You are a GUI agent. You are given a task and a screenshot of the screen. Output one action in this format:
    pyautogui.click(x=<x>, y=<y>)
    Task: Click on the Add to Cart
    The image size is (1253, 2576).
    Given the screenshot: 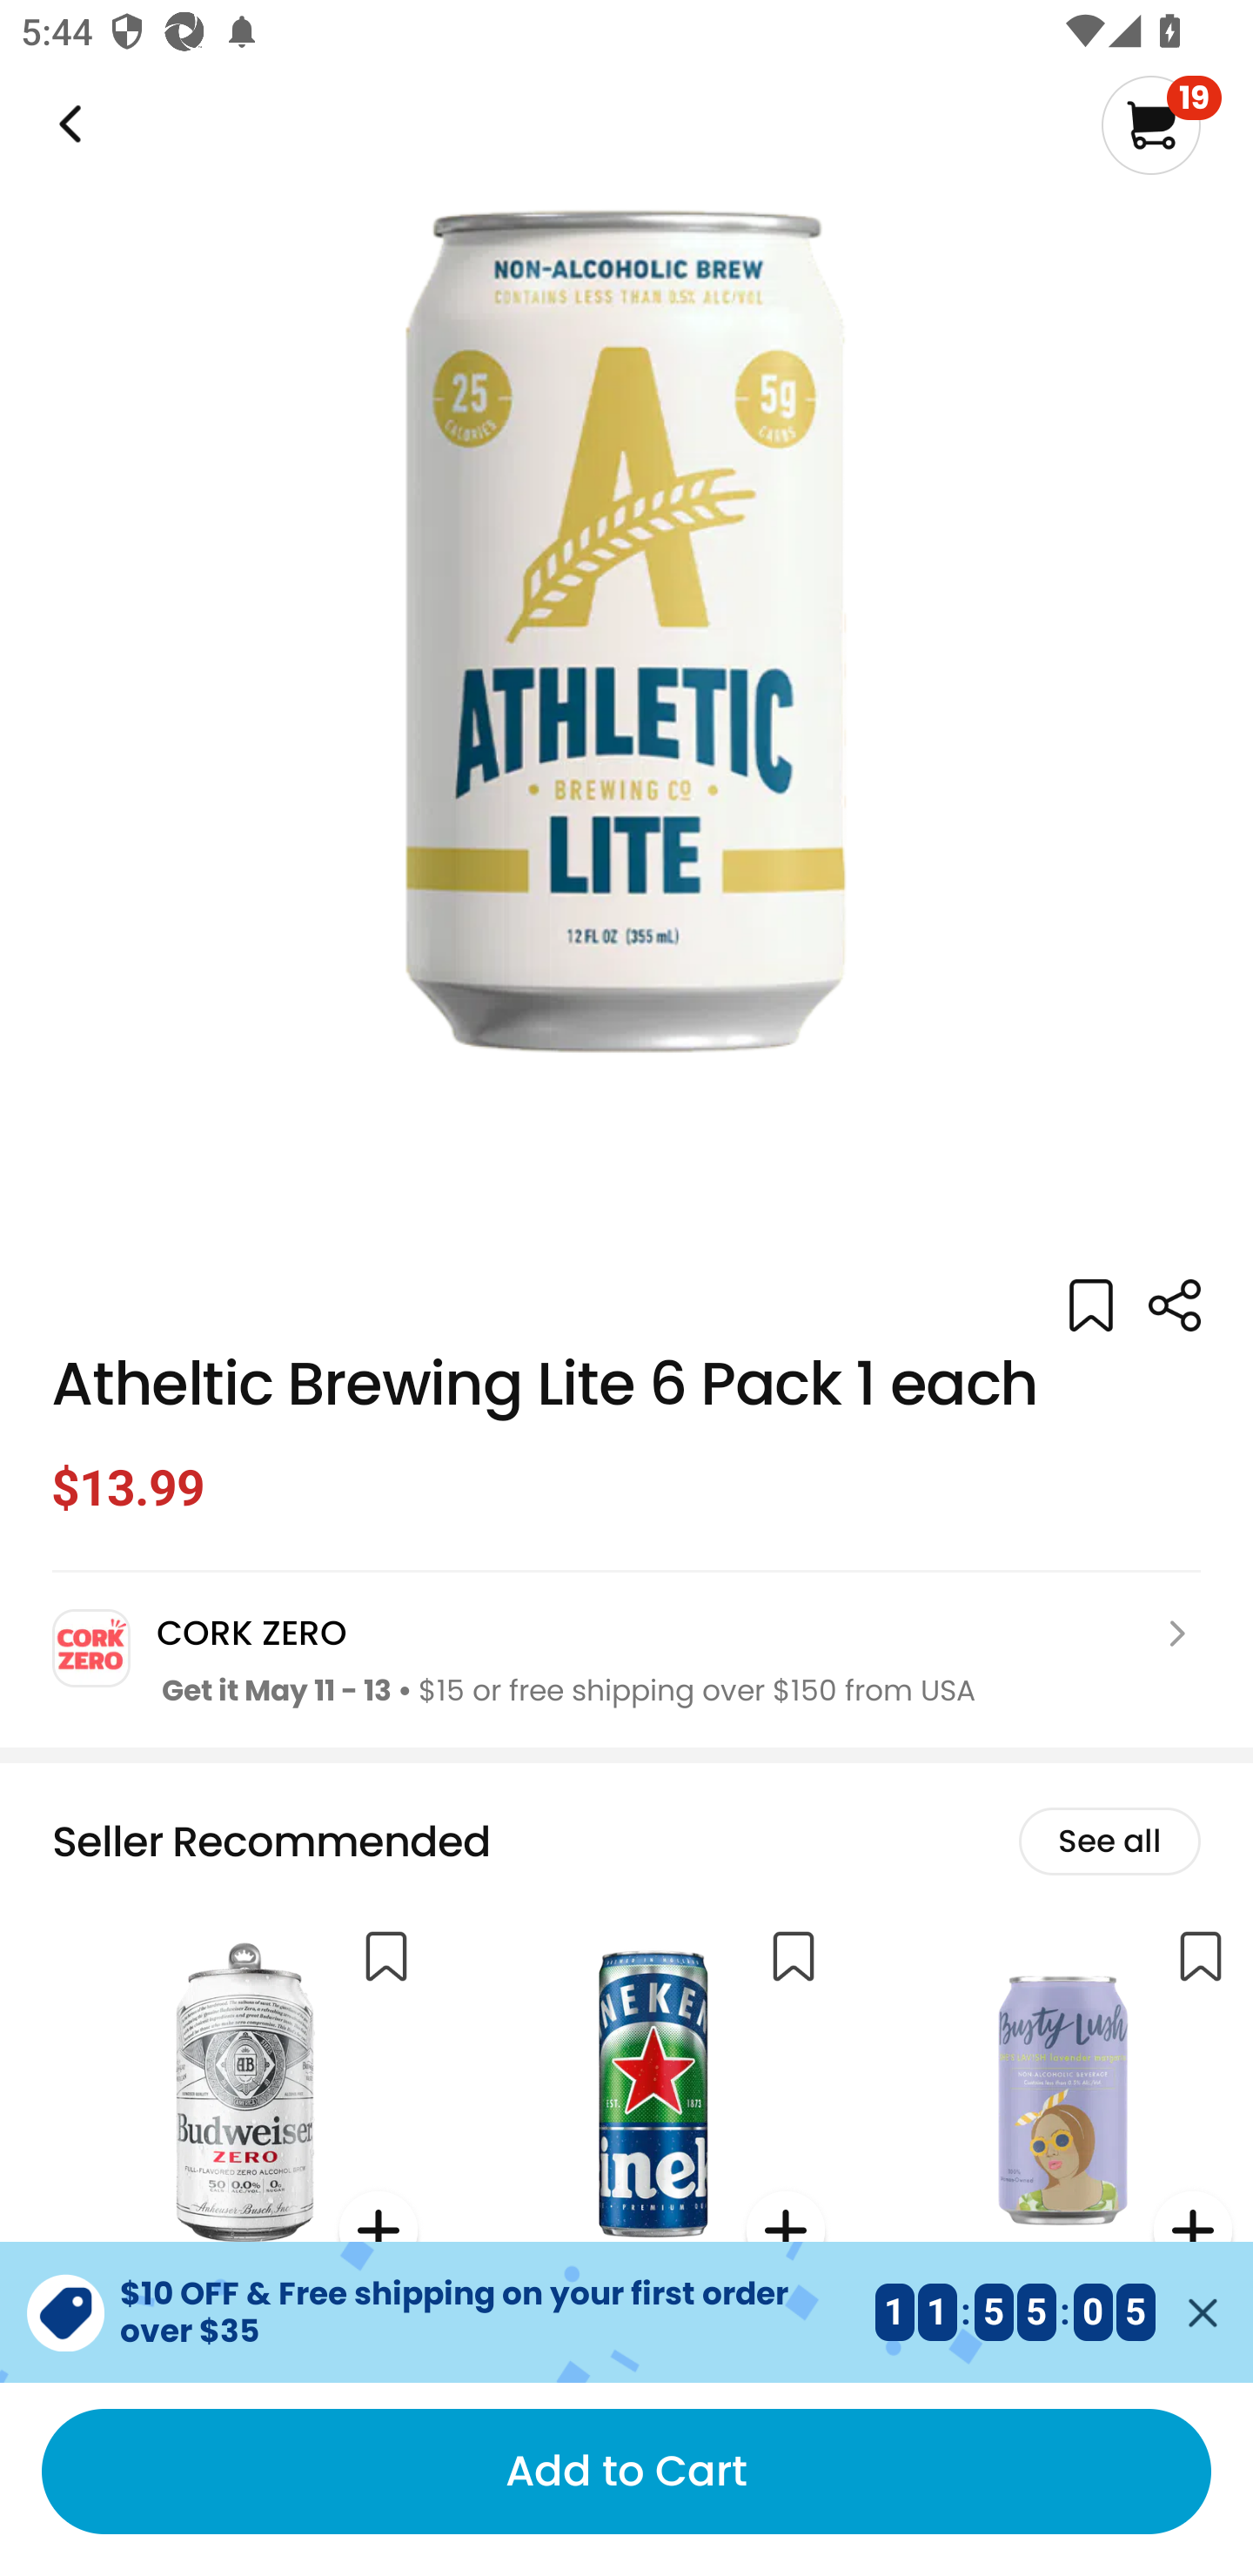 What is the action you would take?
    pyautogui.click(x=626, y=2472)
    